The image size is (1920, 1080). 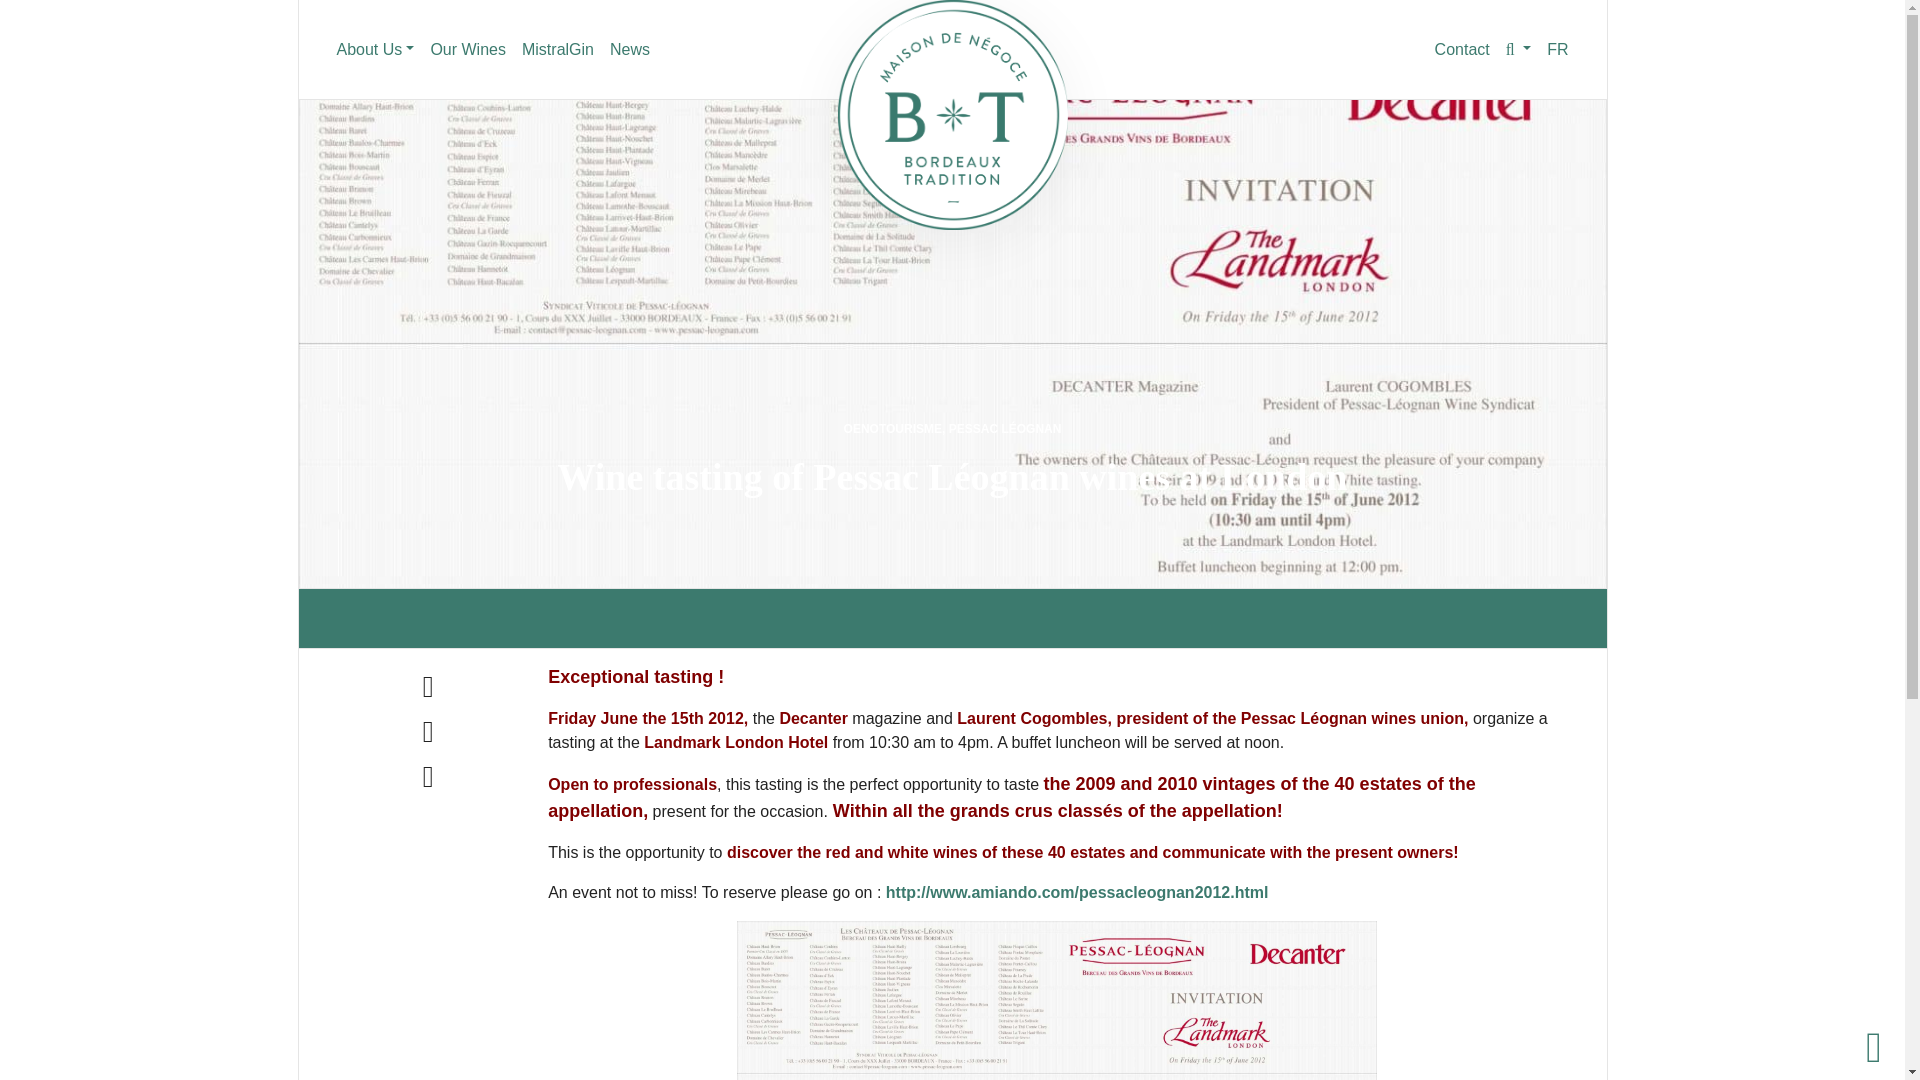 I want to click on About Us, so click(x=375, y=50).